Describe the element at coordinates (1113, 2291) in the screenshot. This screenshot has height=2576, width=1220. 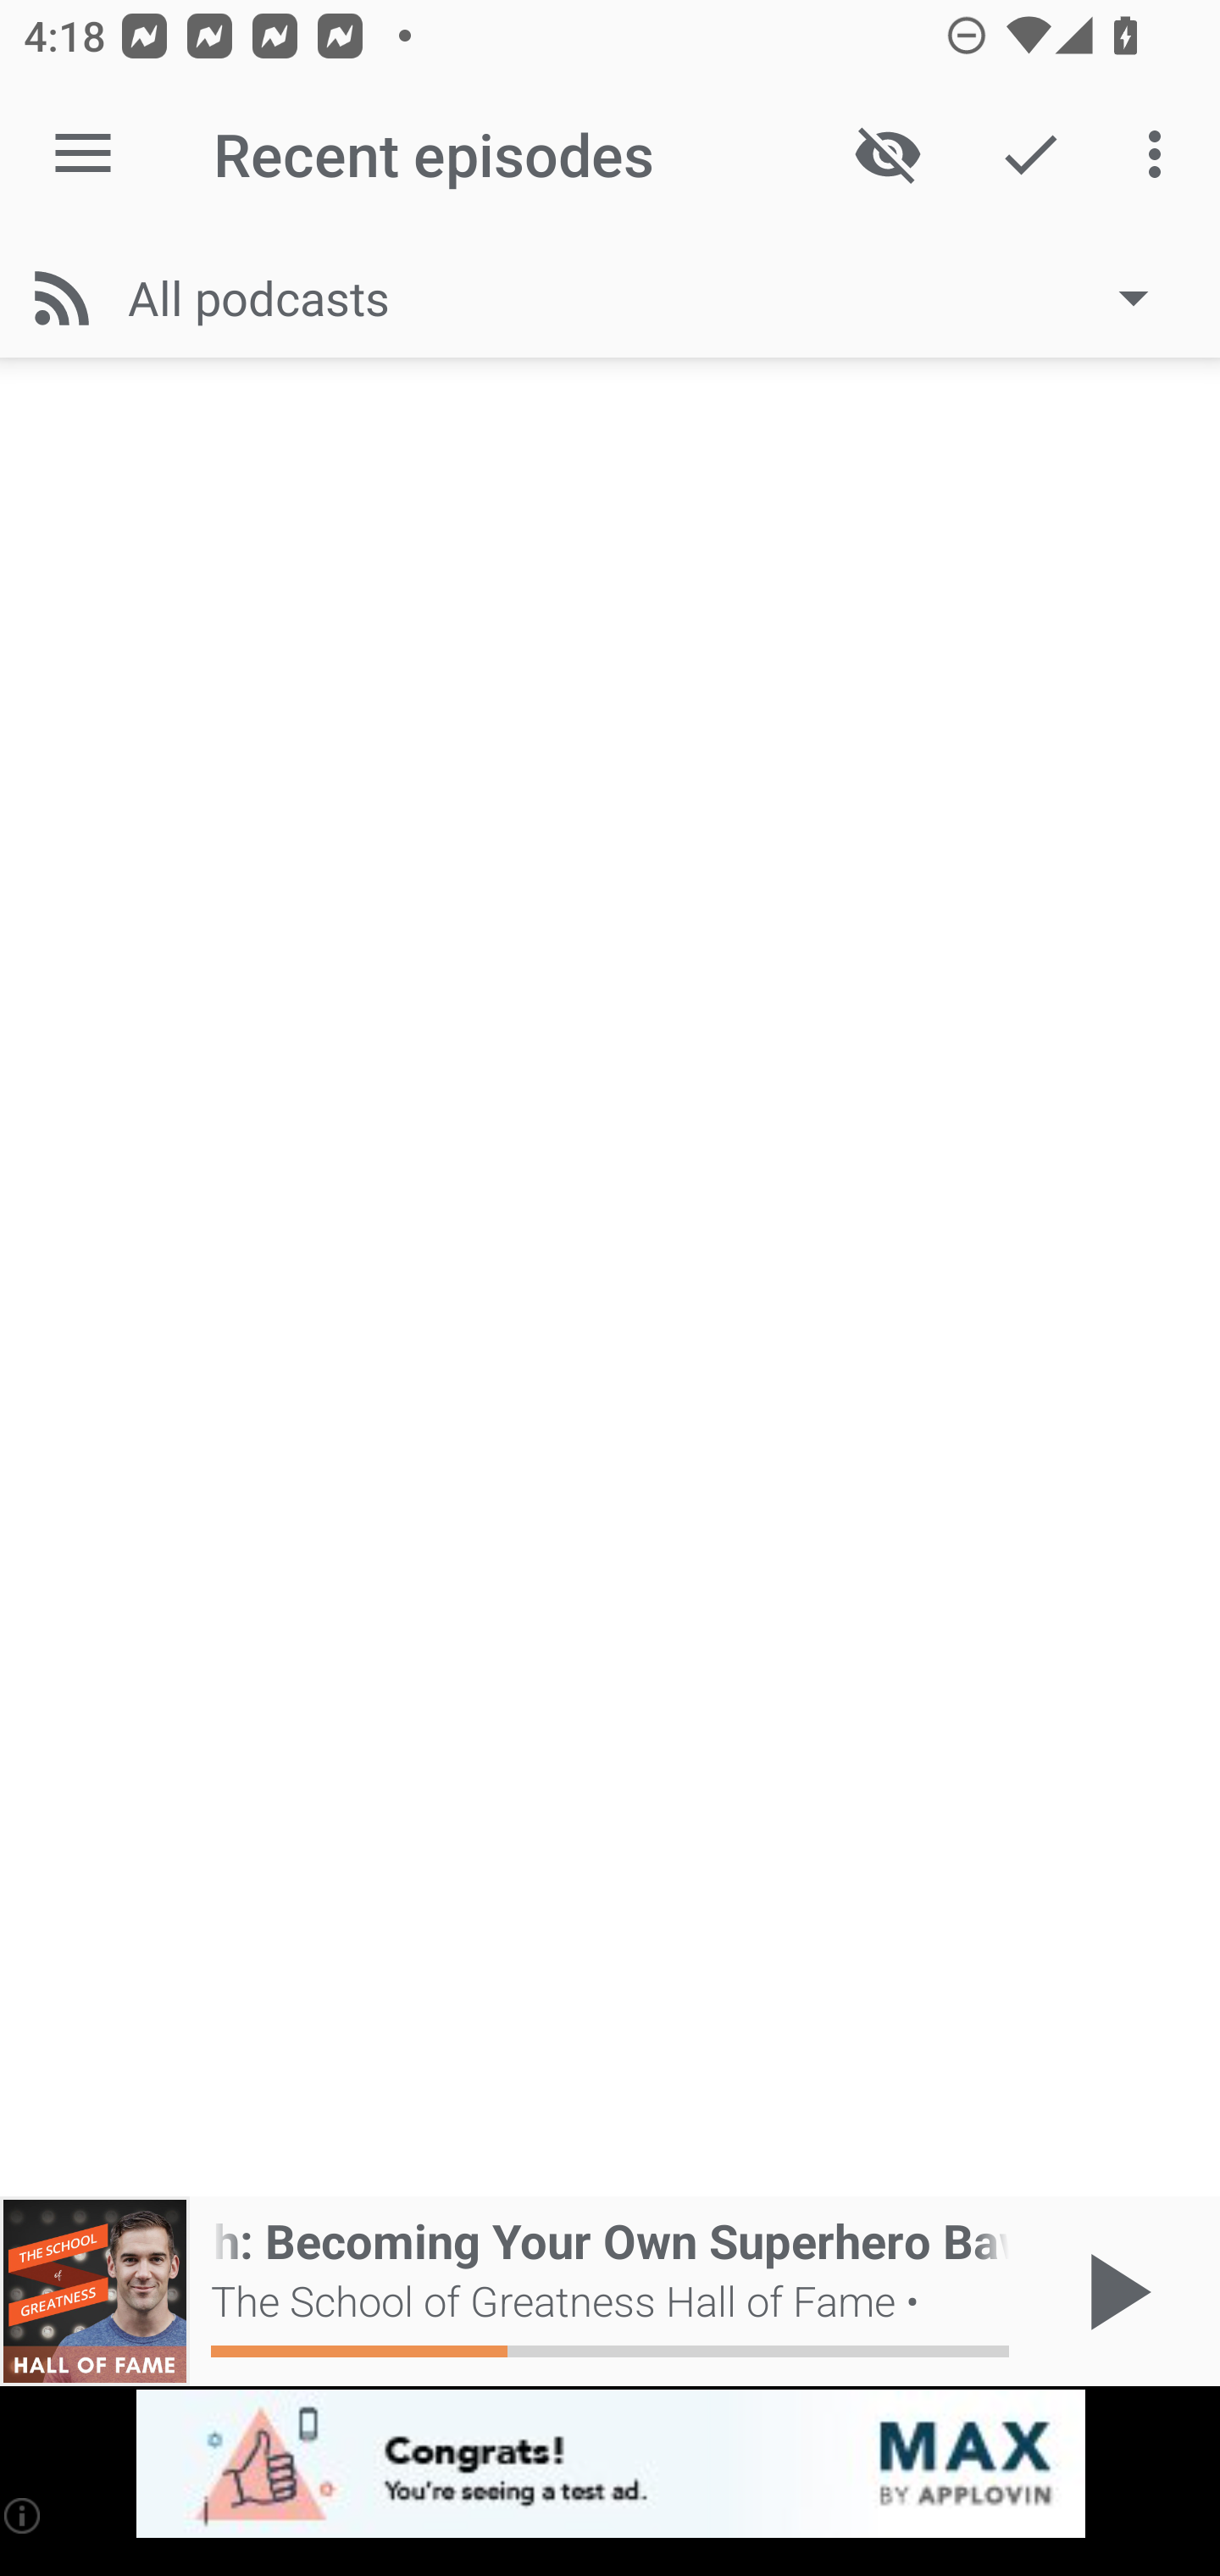
I see `Play / Pause` at that location.